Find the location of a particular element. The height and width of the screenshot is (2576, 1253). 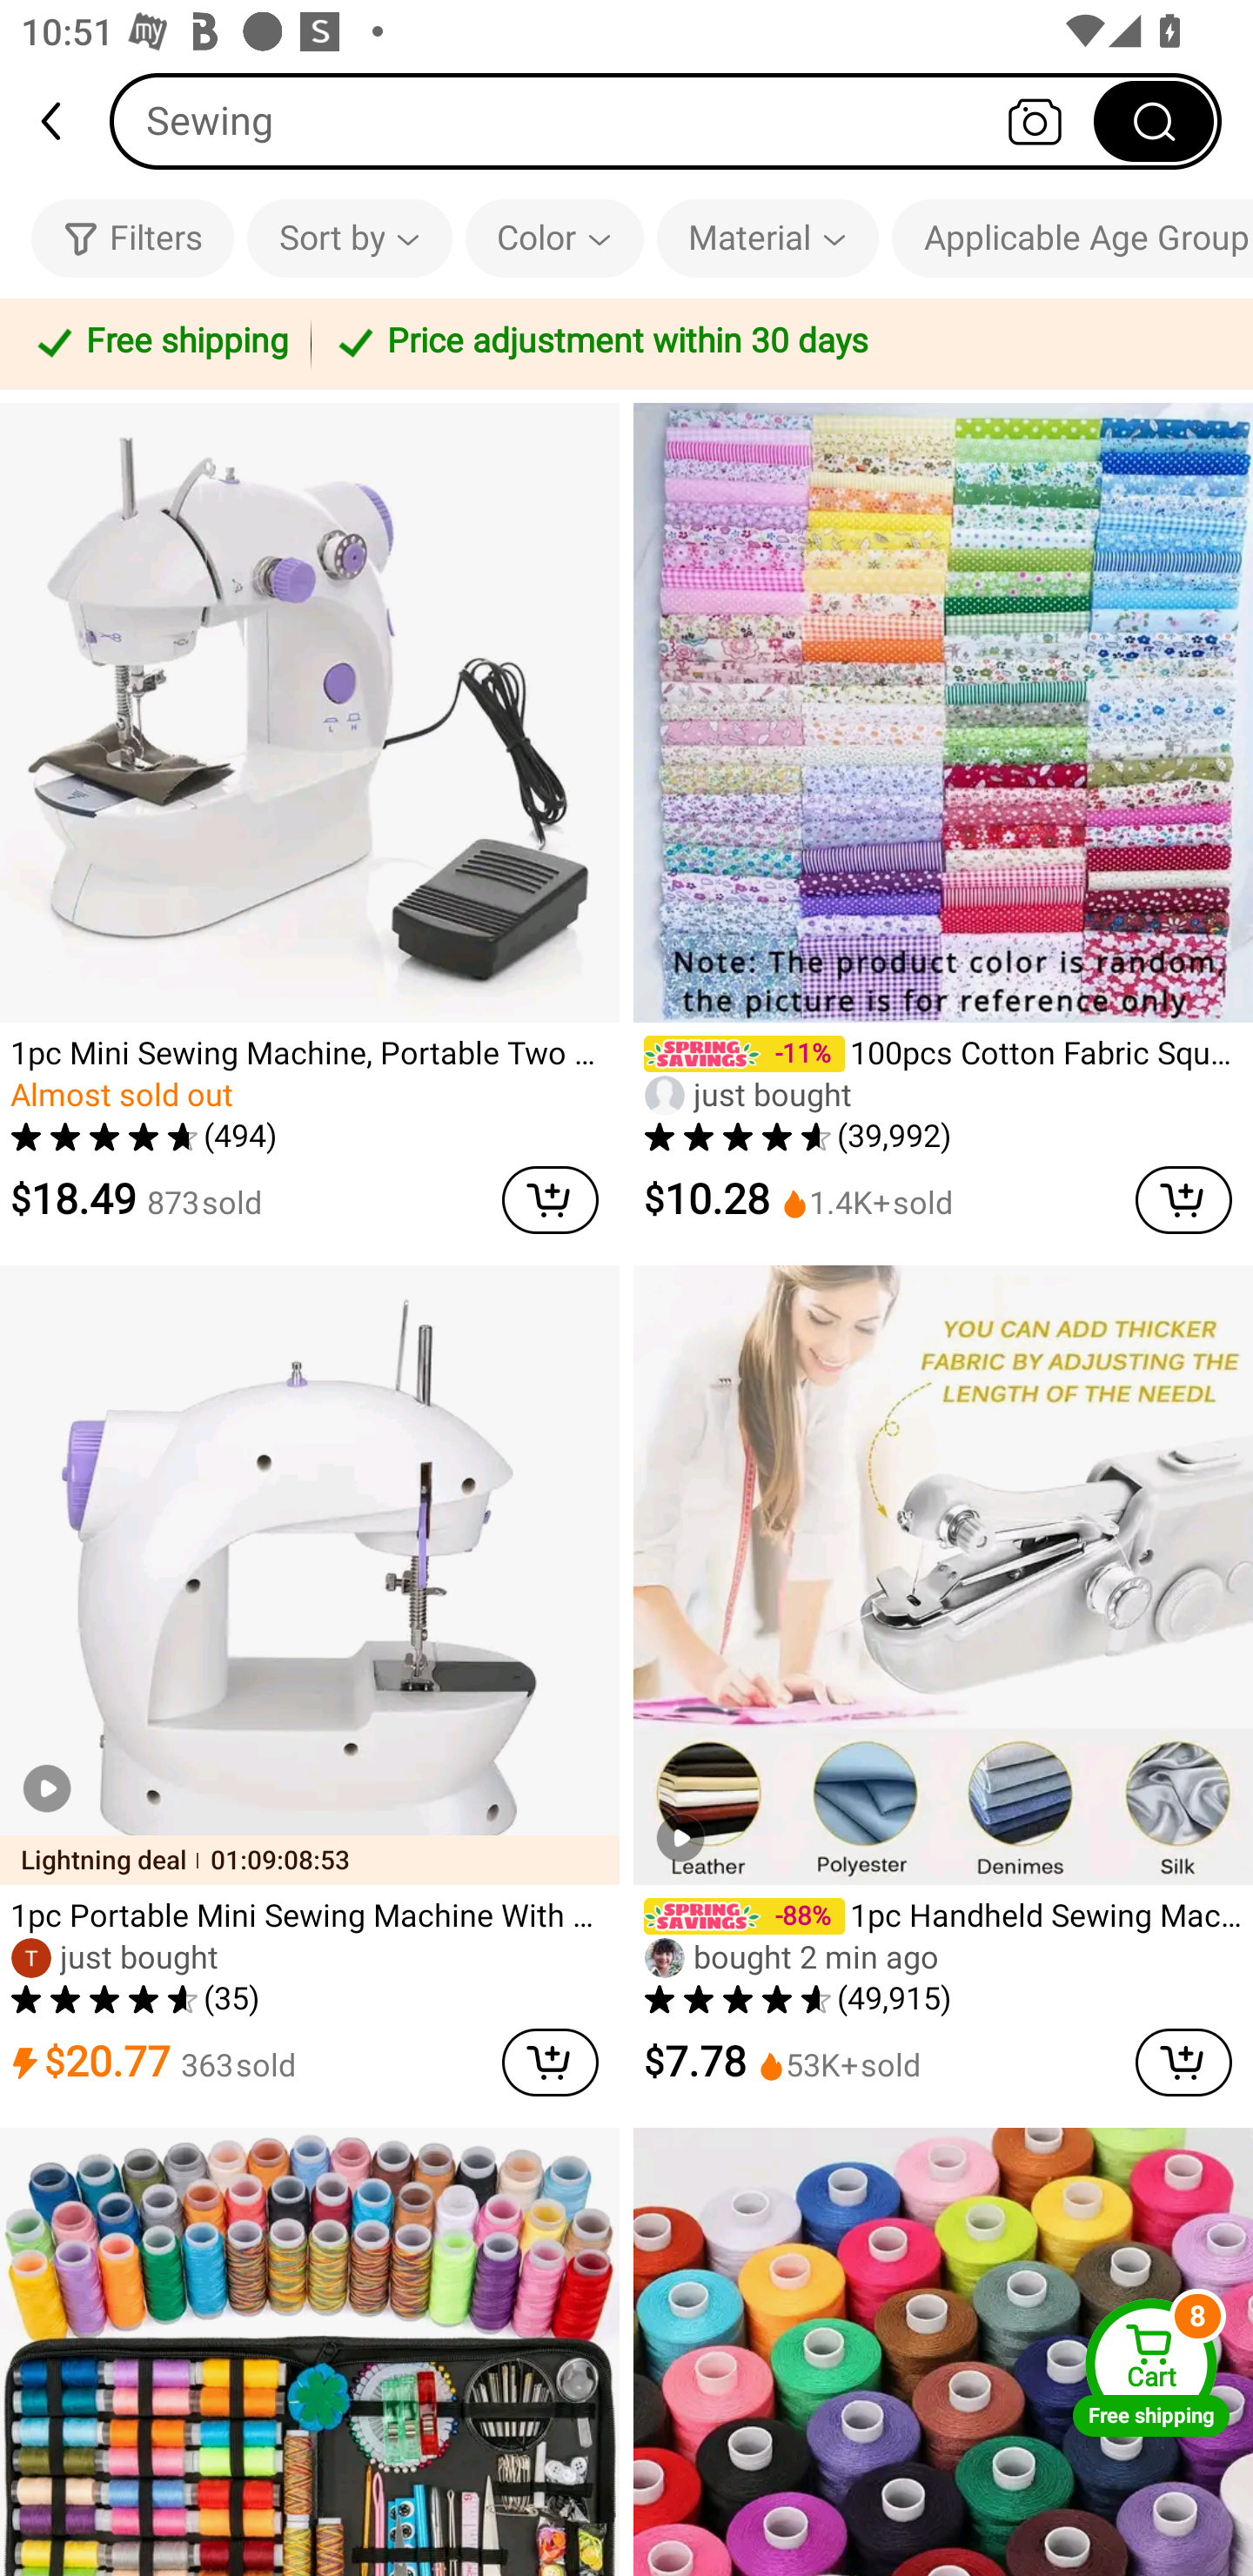

cart delete is located at coordinates (550, 1199).